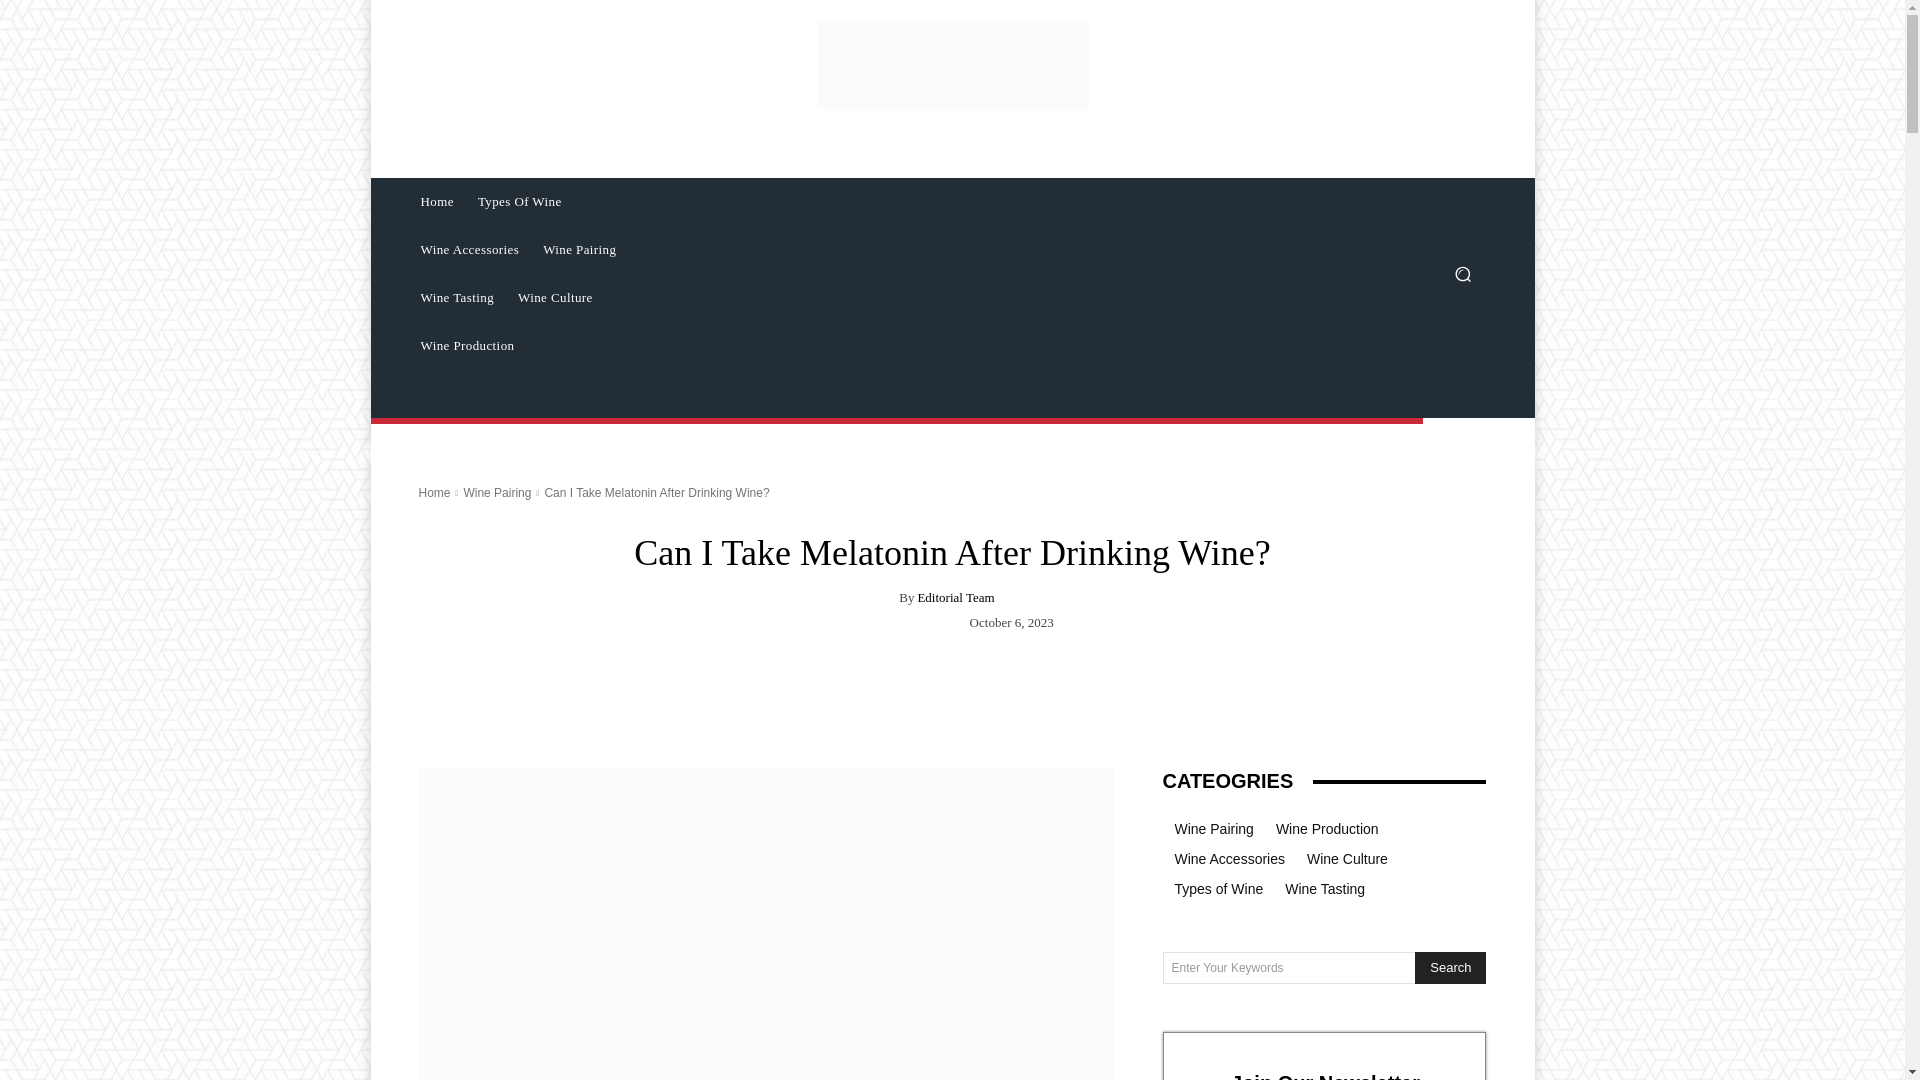  What do you see at coordinates (952, 65) in the screenshot?
I see `iblWines` at bounding box center [952, 65].